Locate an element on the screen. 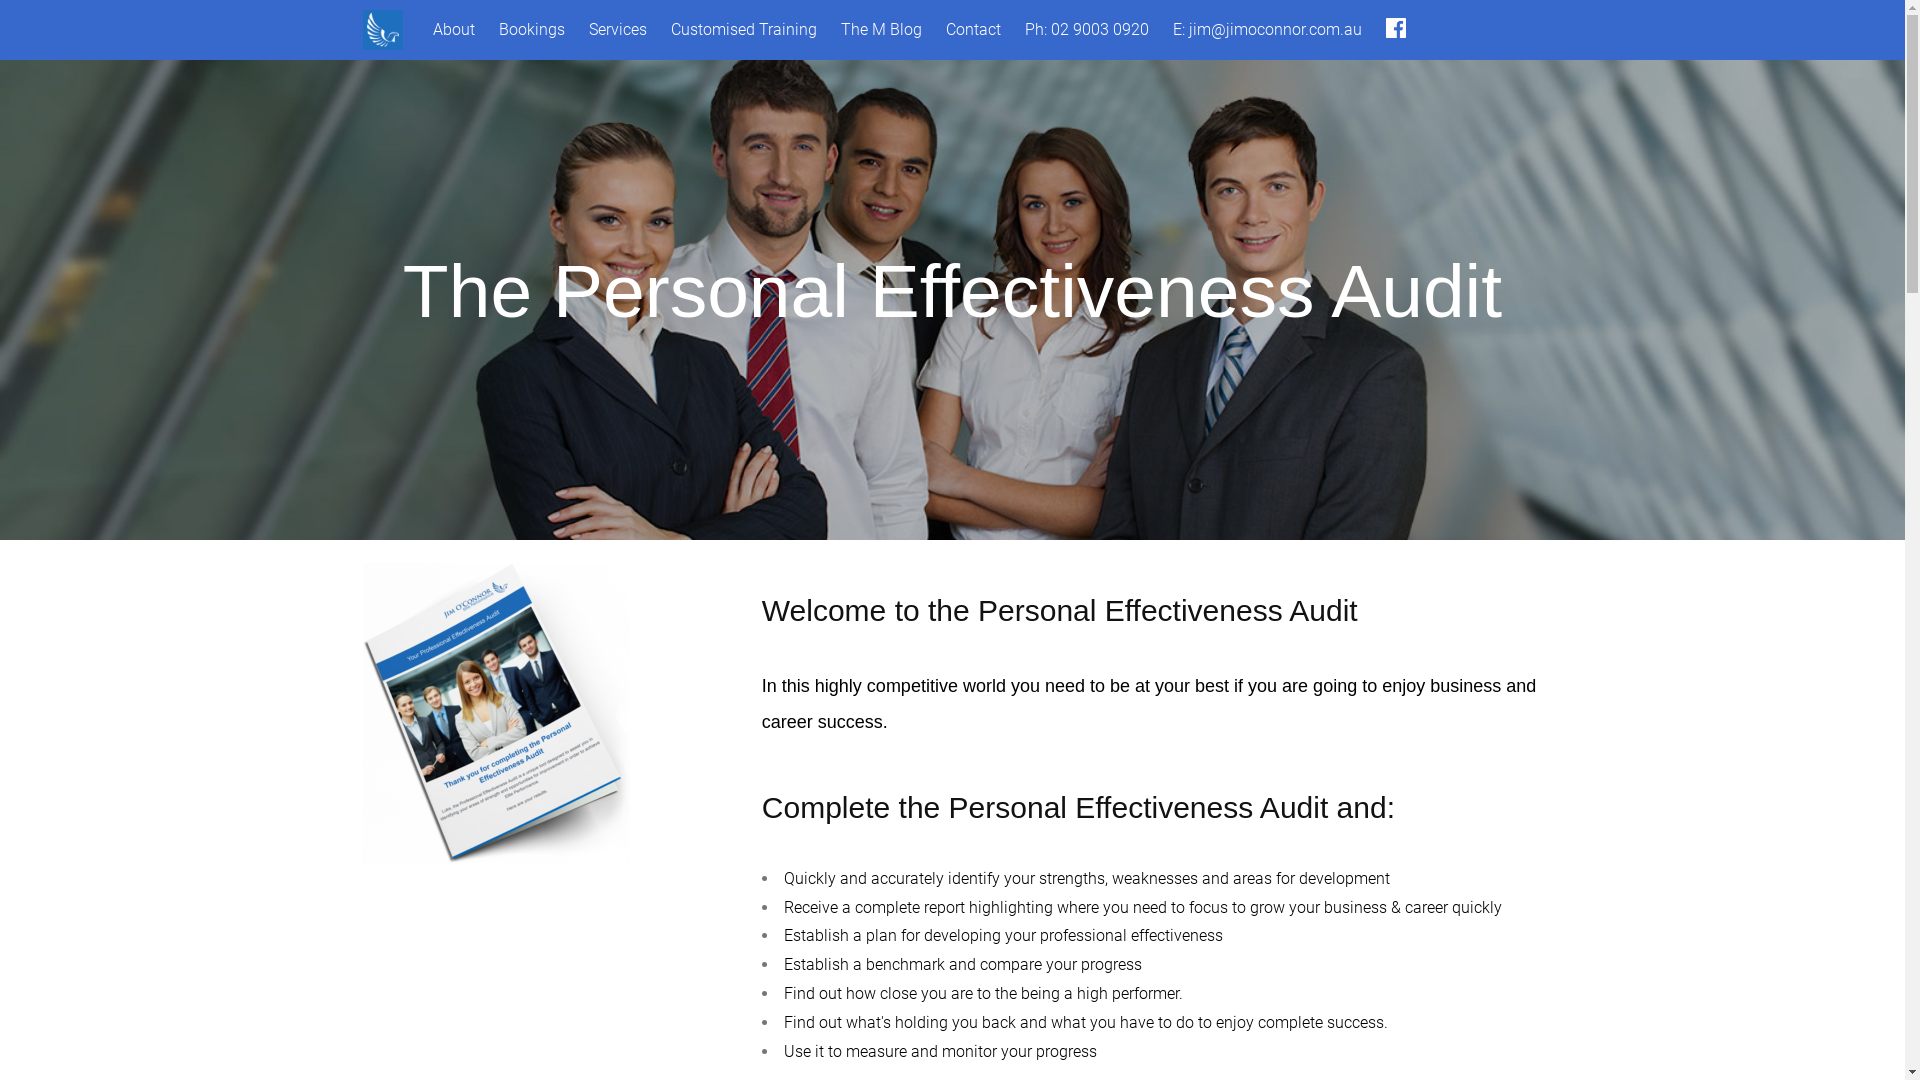 The width and height of the screenshot is (1920, 1080). Bookings is located at coordinates (531, 30).